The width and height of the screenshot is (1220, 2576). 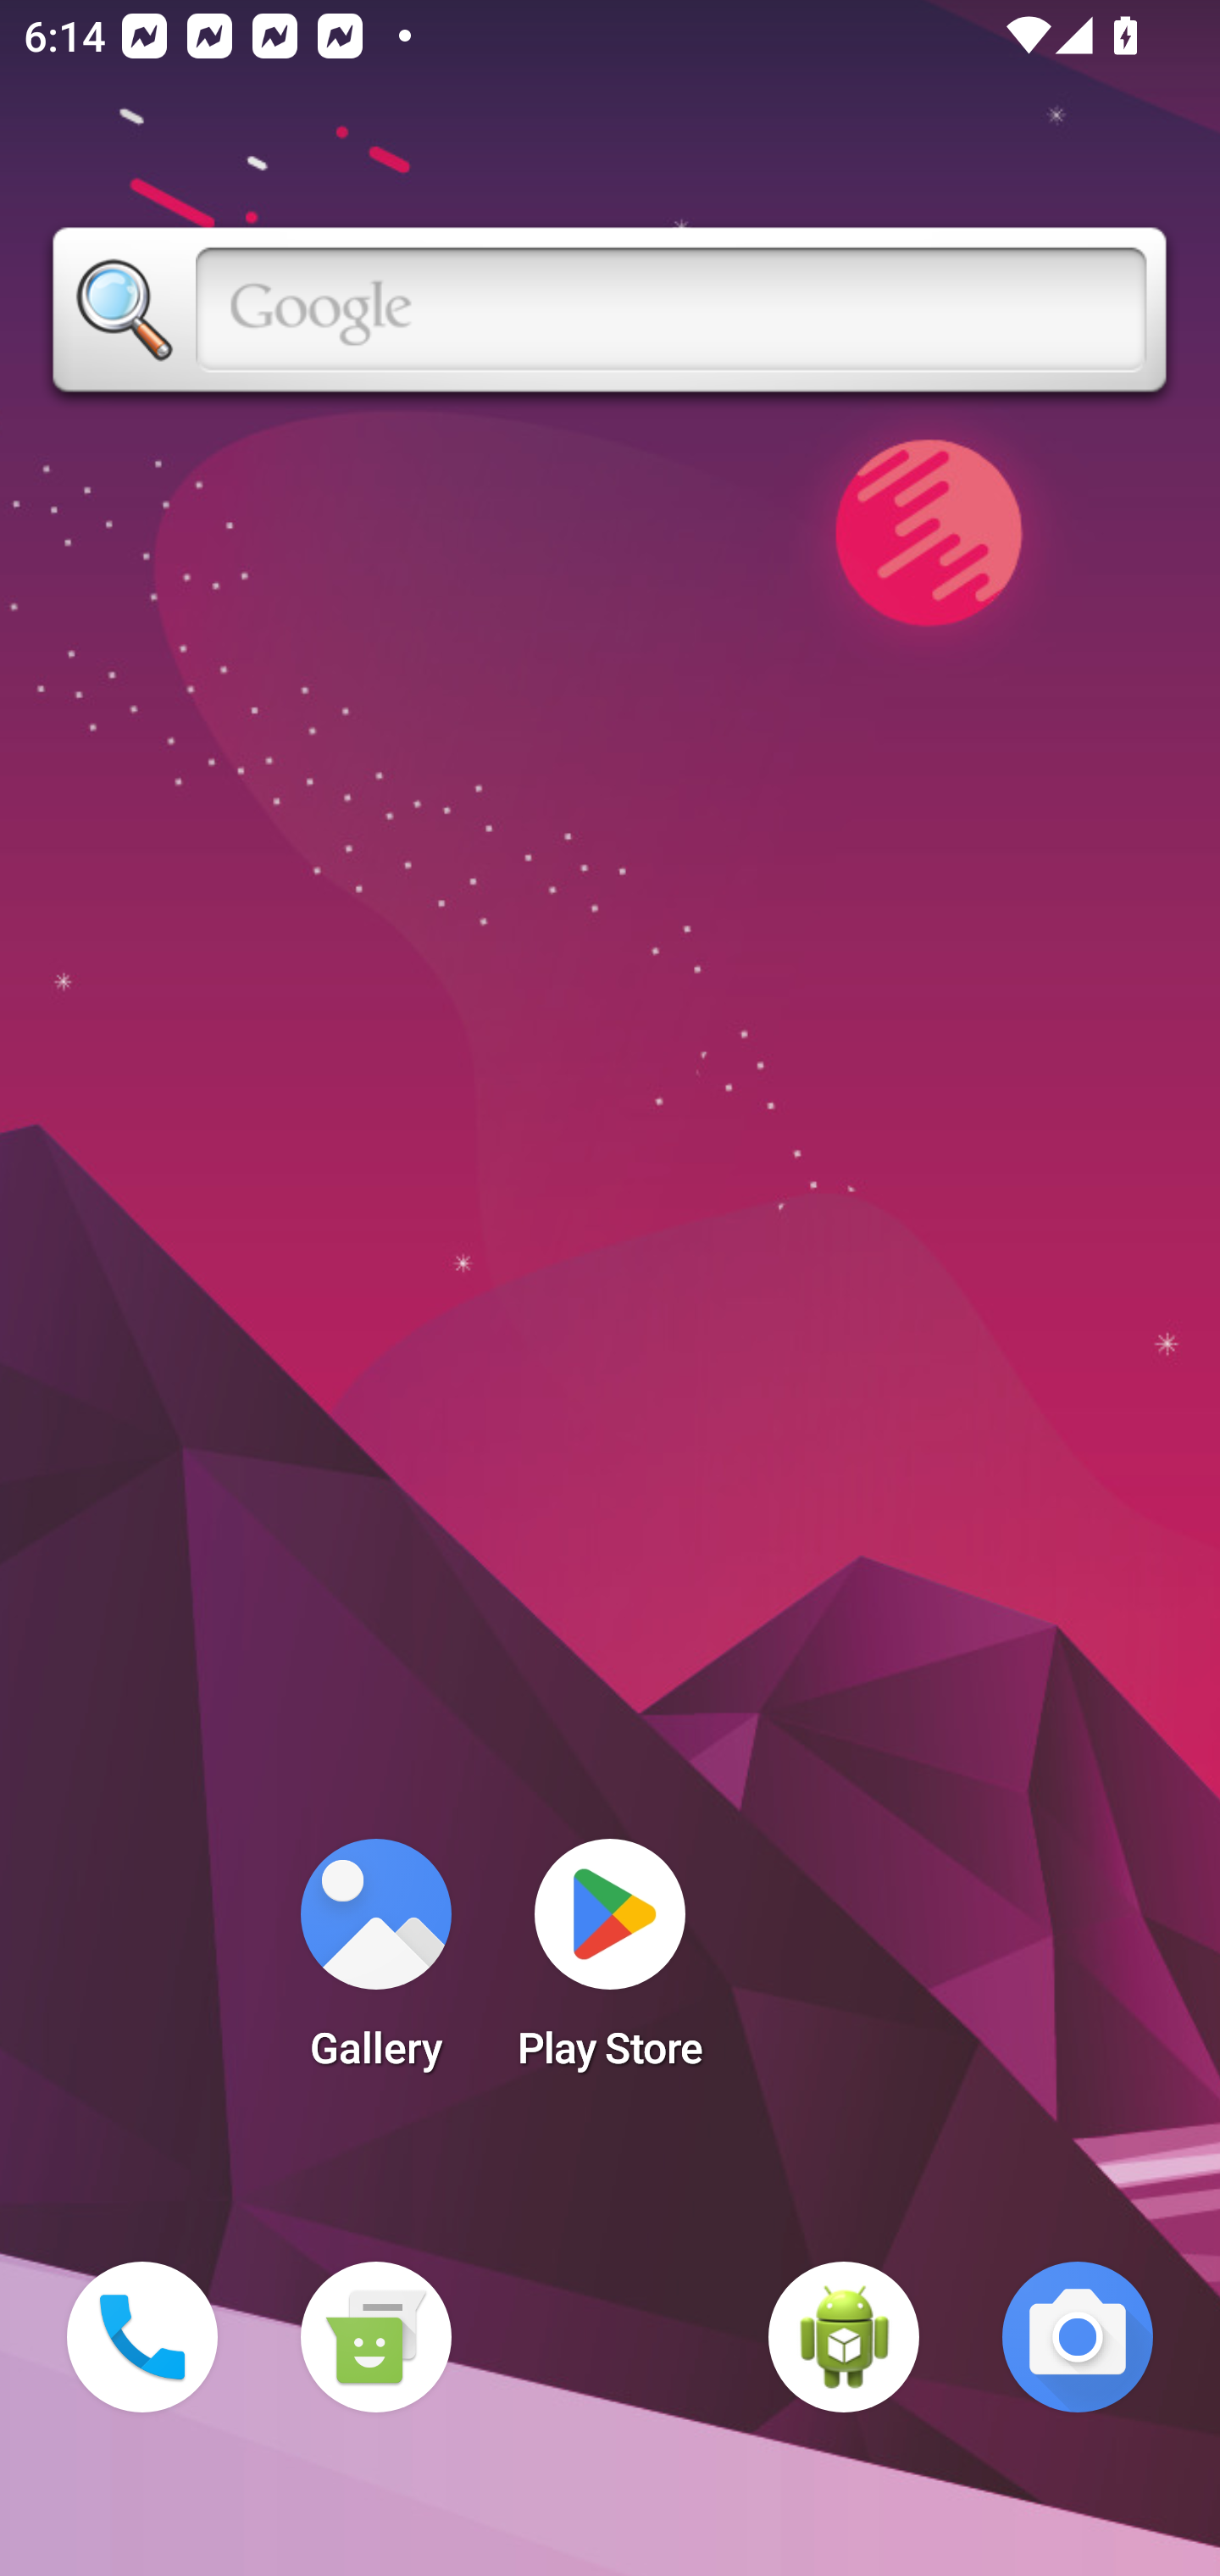 I want to click on Phone, so click(x=142, y=2337).